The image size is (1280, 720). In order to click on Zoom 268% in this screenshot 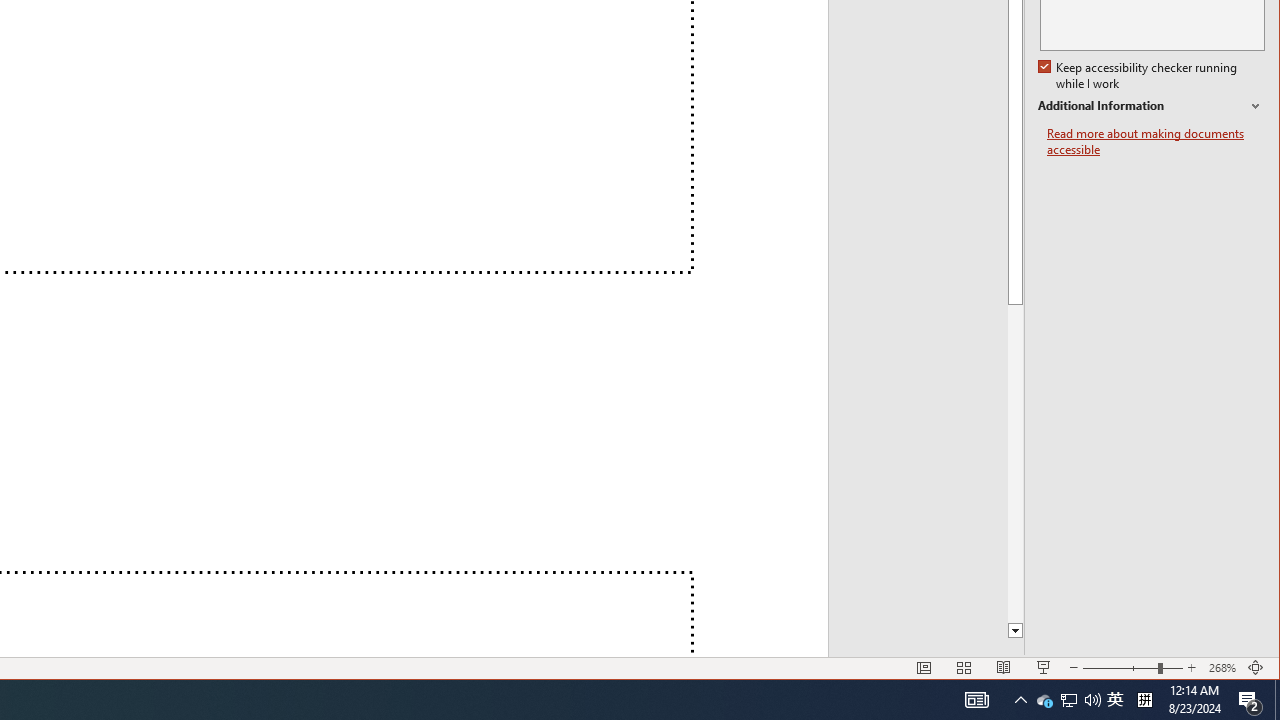, I will do `click(1068, 700)`.